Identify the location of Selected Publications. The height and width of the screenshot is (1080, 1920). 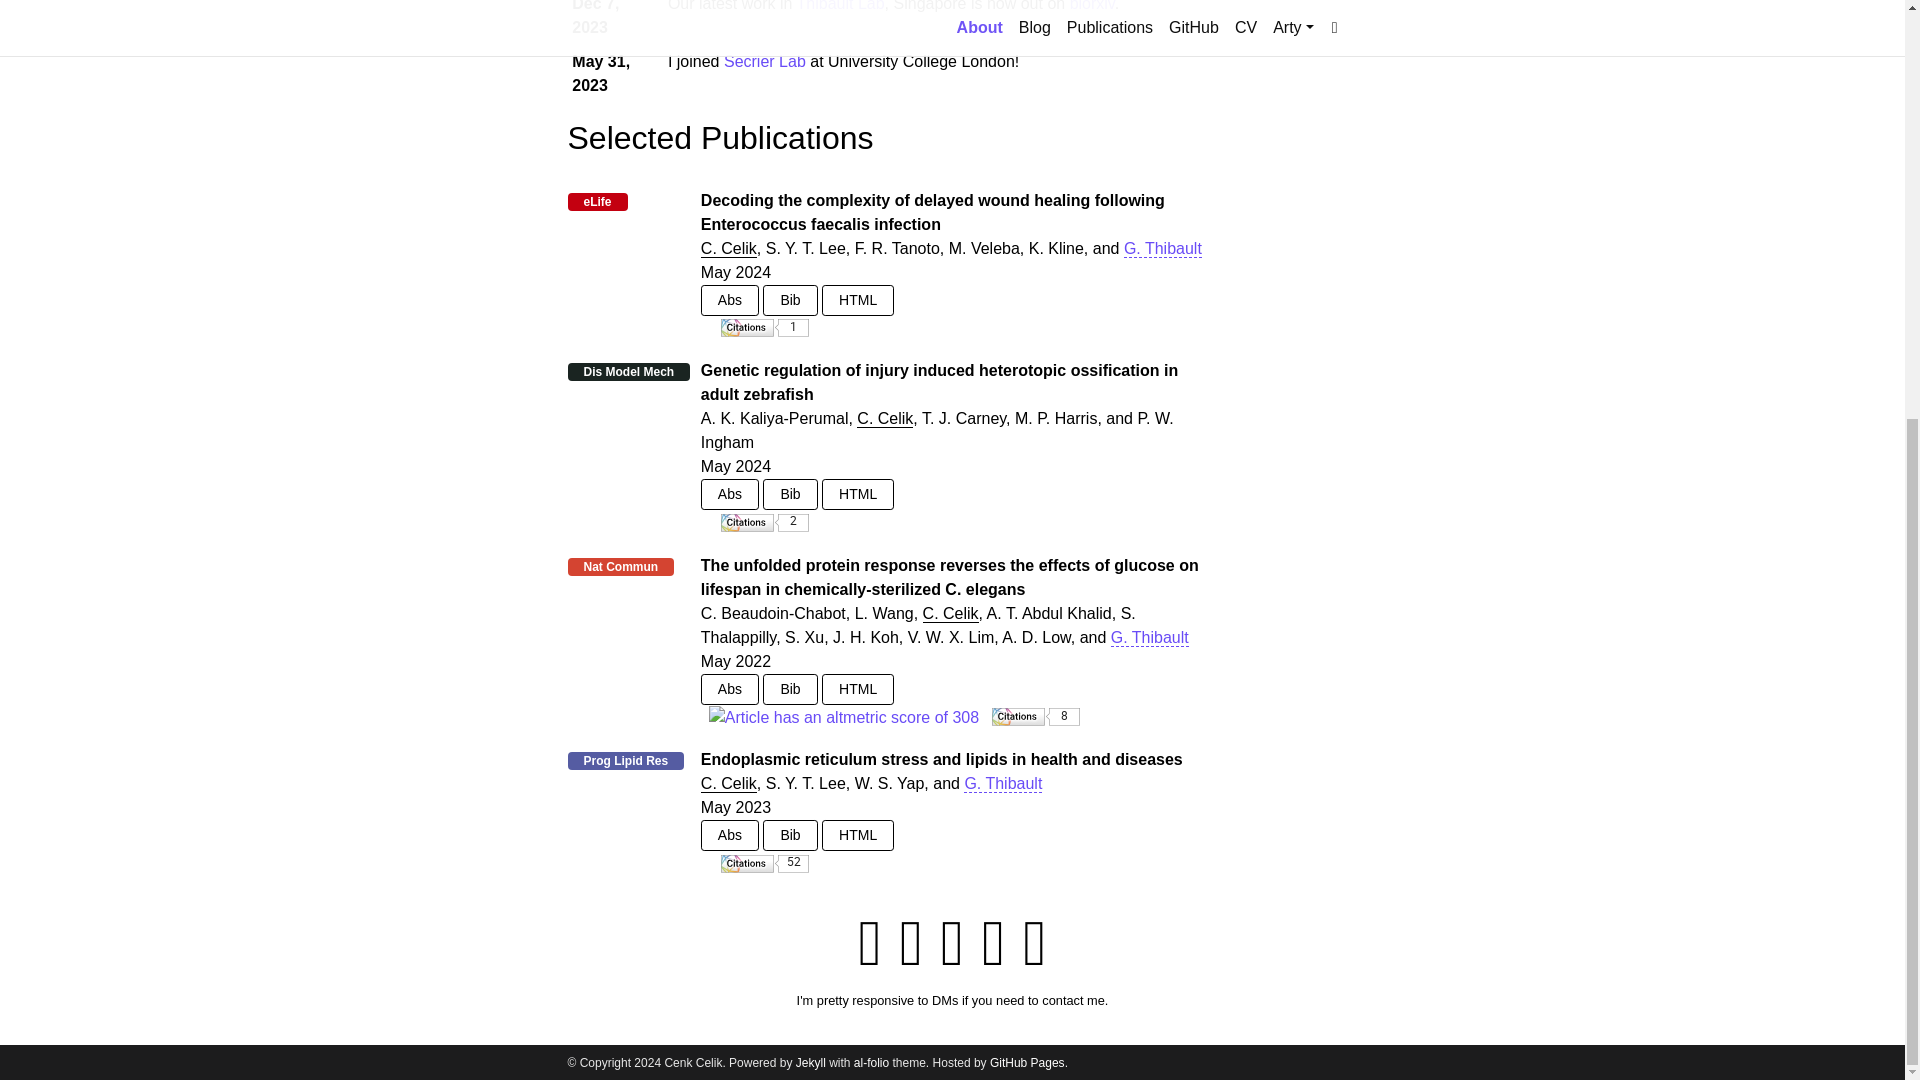
(720, 137).